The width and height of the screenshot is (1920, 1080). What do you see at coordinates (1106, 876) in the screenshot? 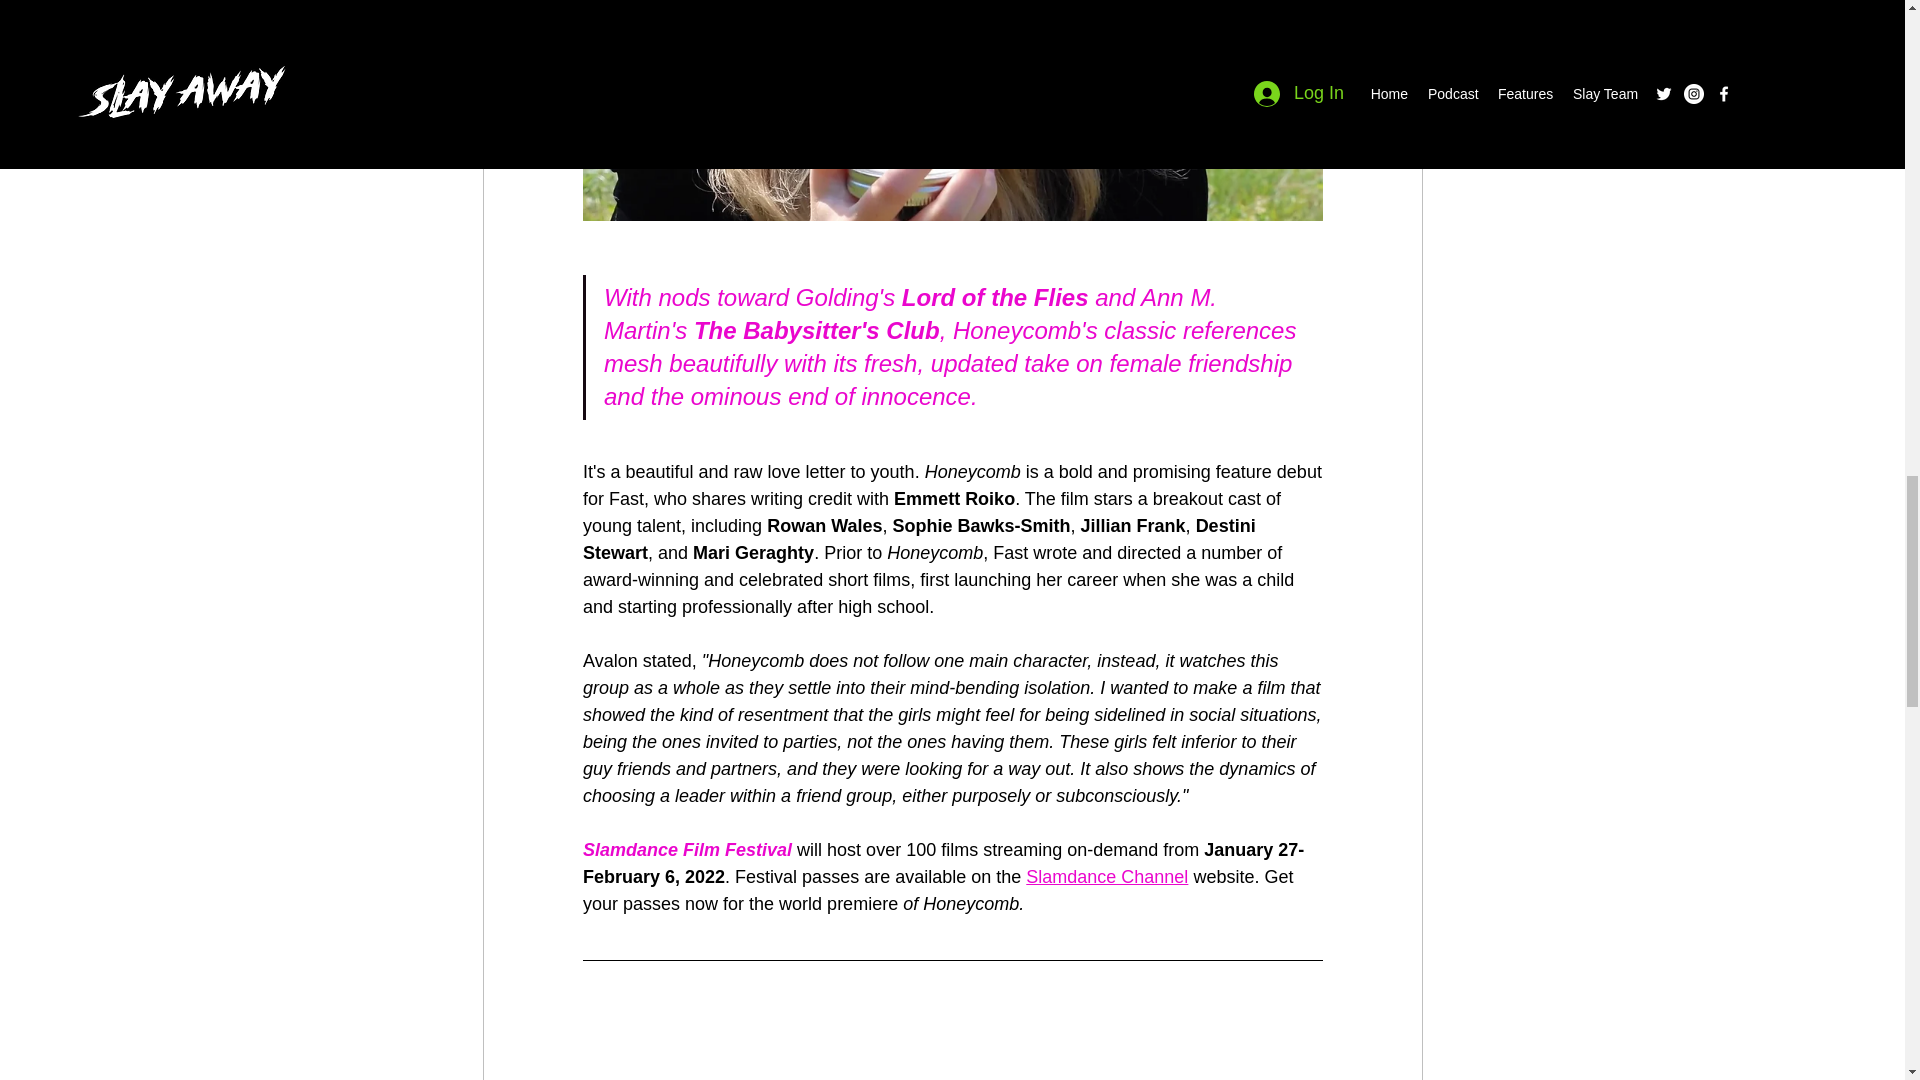
I see `Slamdance Channel` at bounding box center [1106, 876].